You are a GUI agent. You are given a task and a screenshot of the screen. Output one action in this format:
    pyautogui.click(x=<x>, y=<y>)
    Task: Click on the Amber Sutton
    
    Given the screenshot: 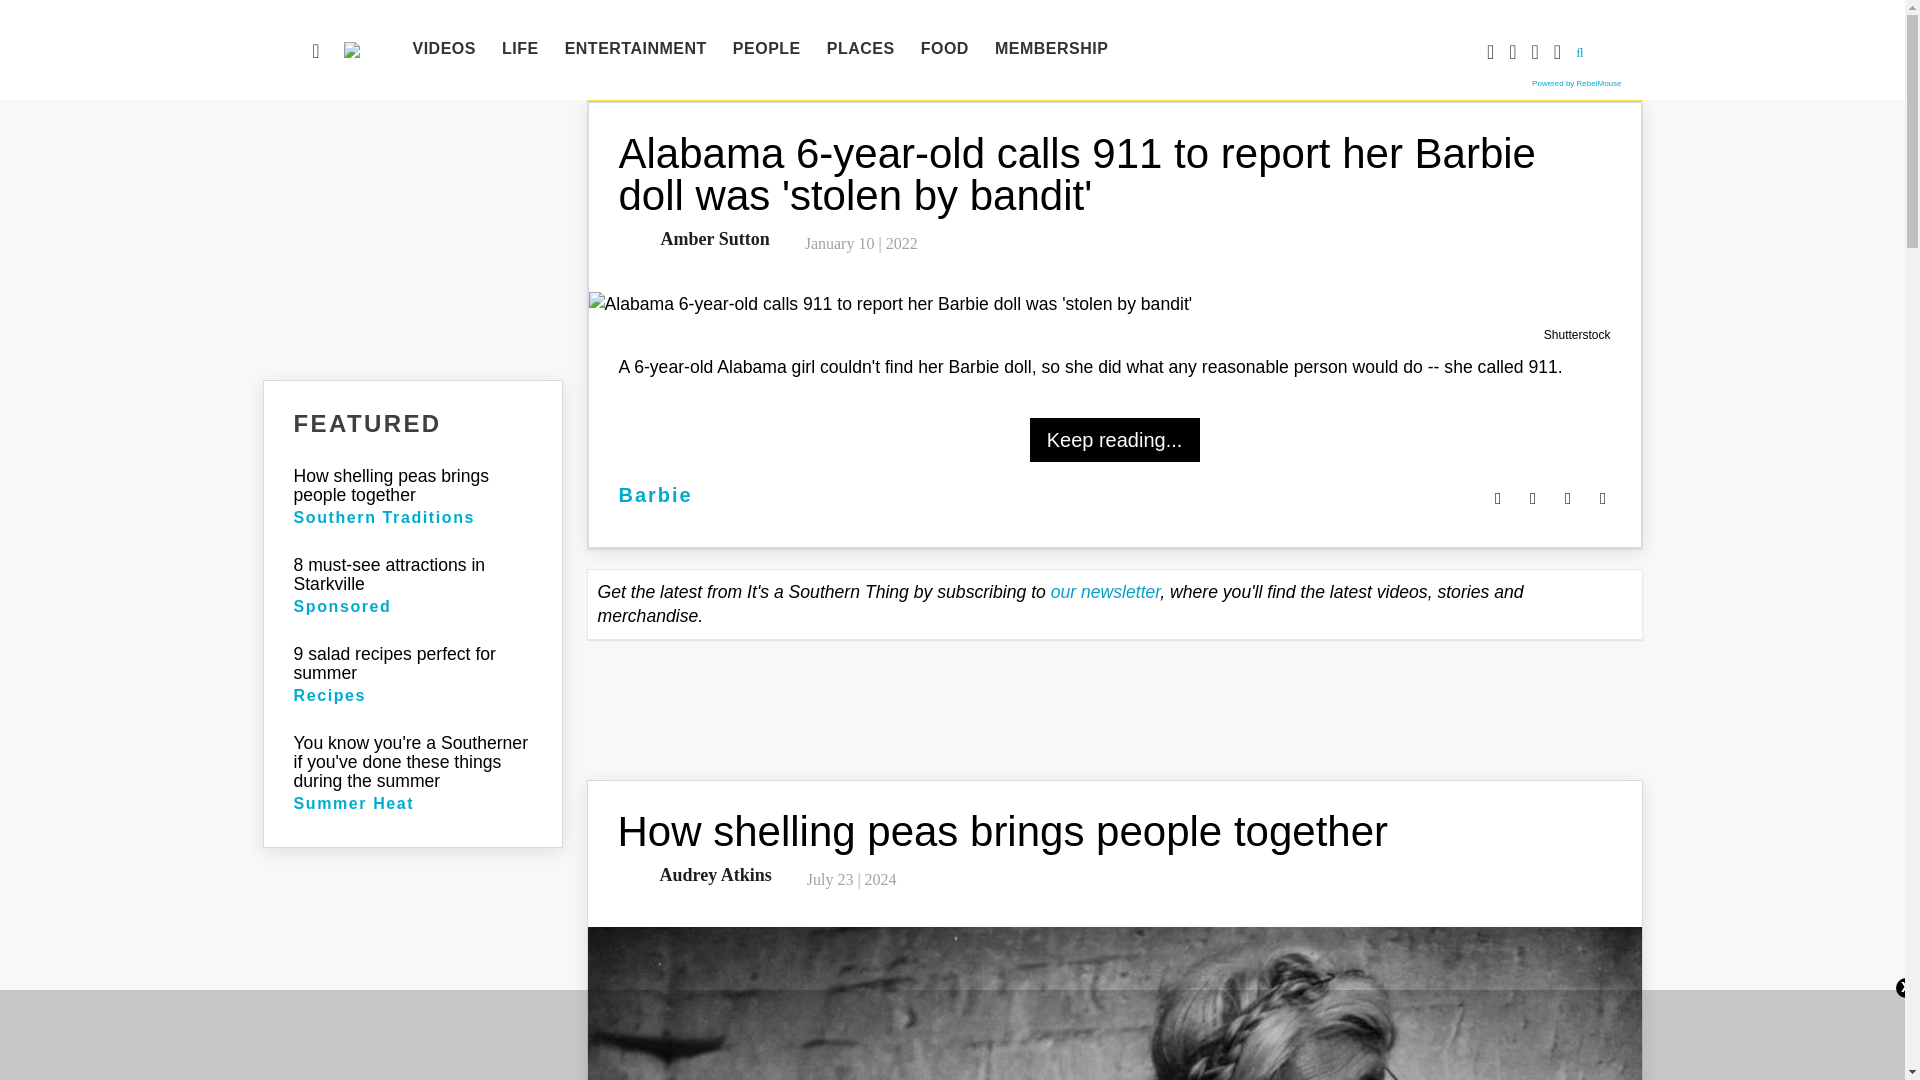 What is the action you would take?
    pyautogui.click(x=710, y=238)
    